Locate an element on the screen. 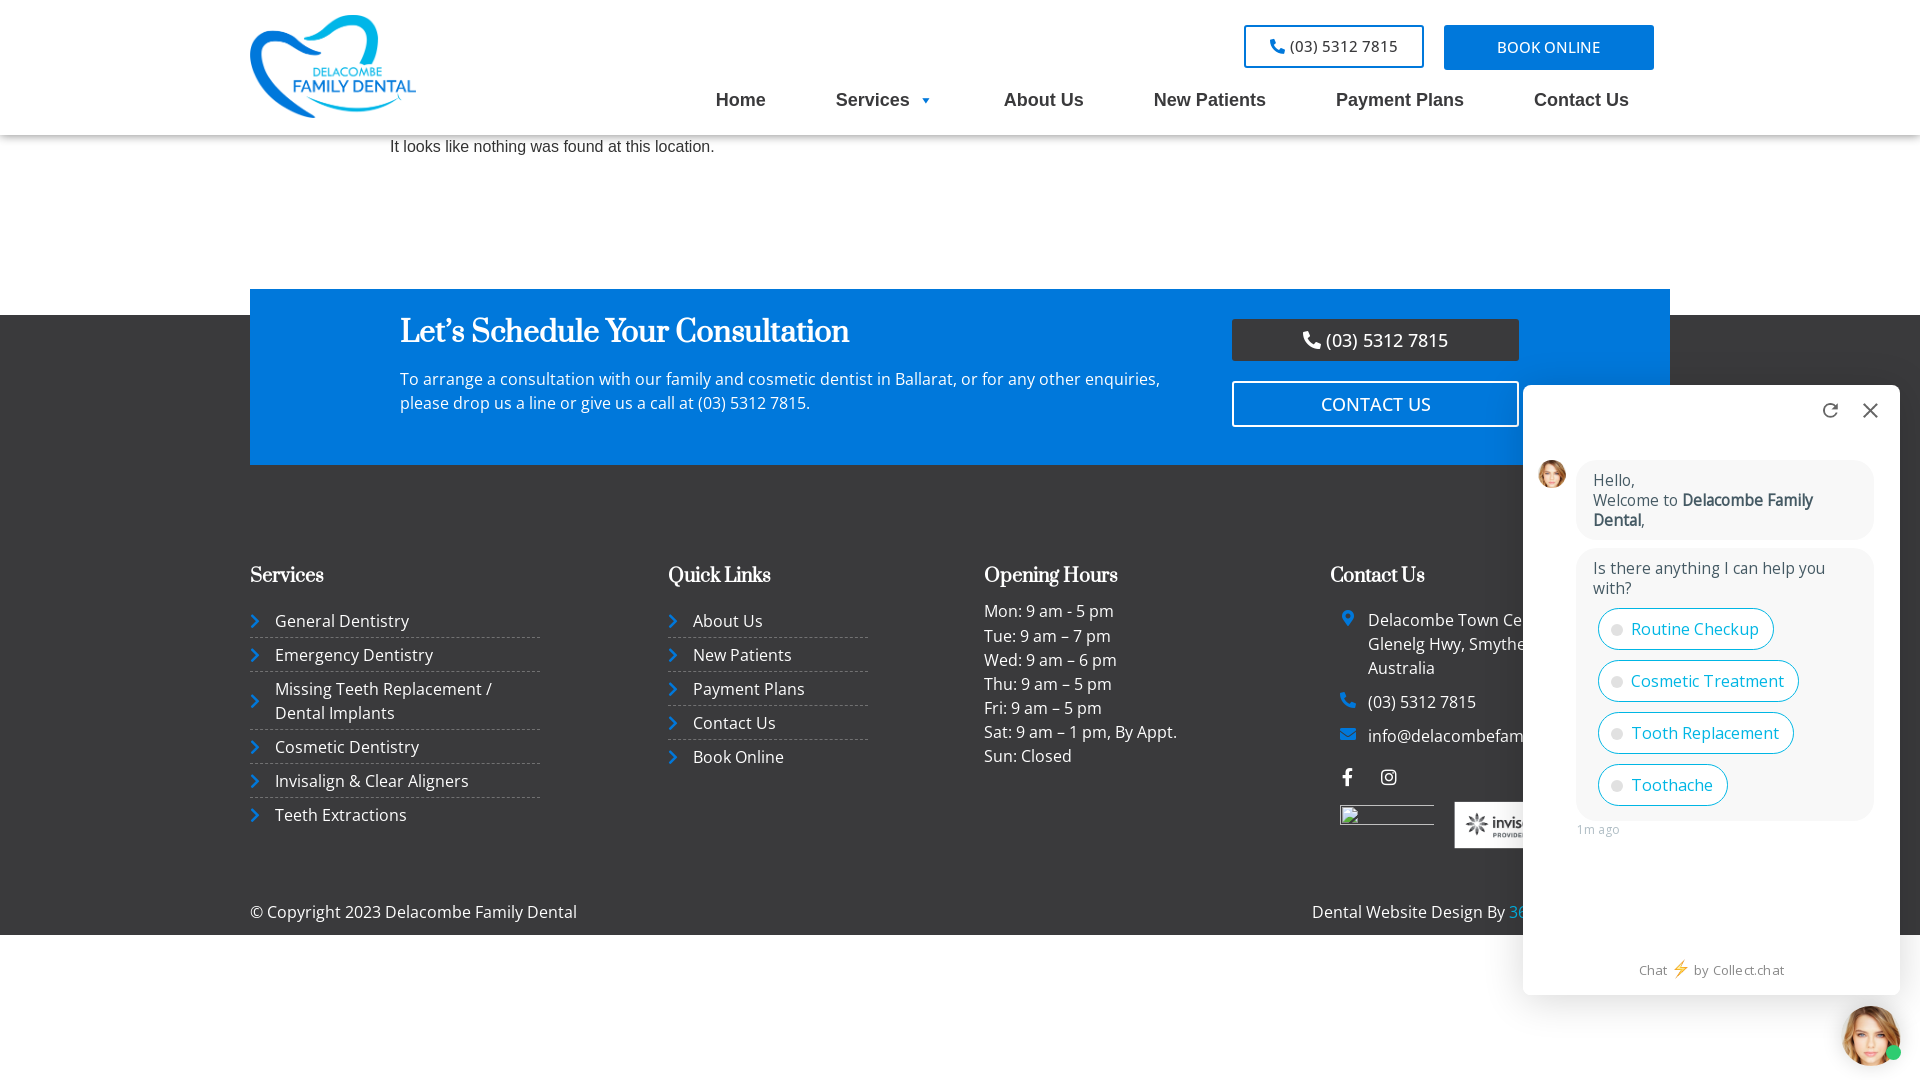  Book Online is located at coordinates (768, 757).